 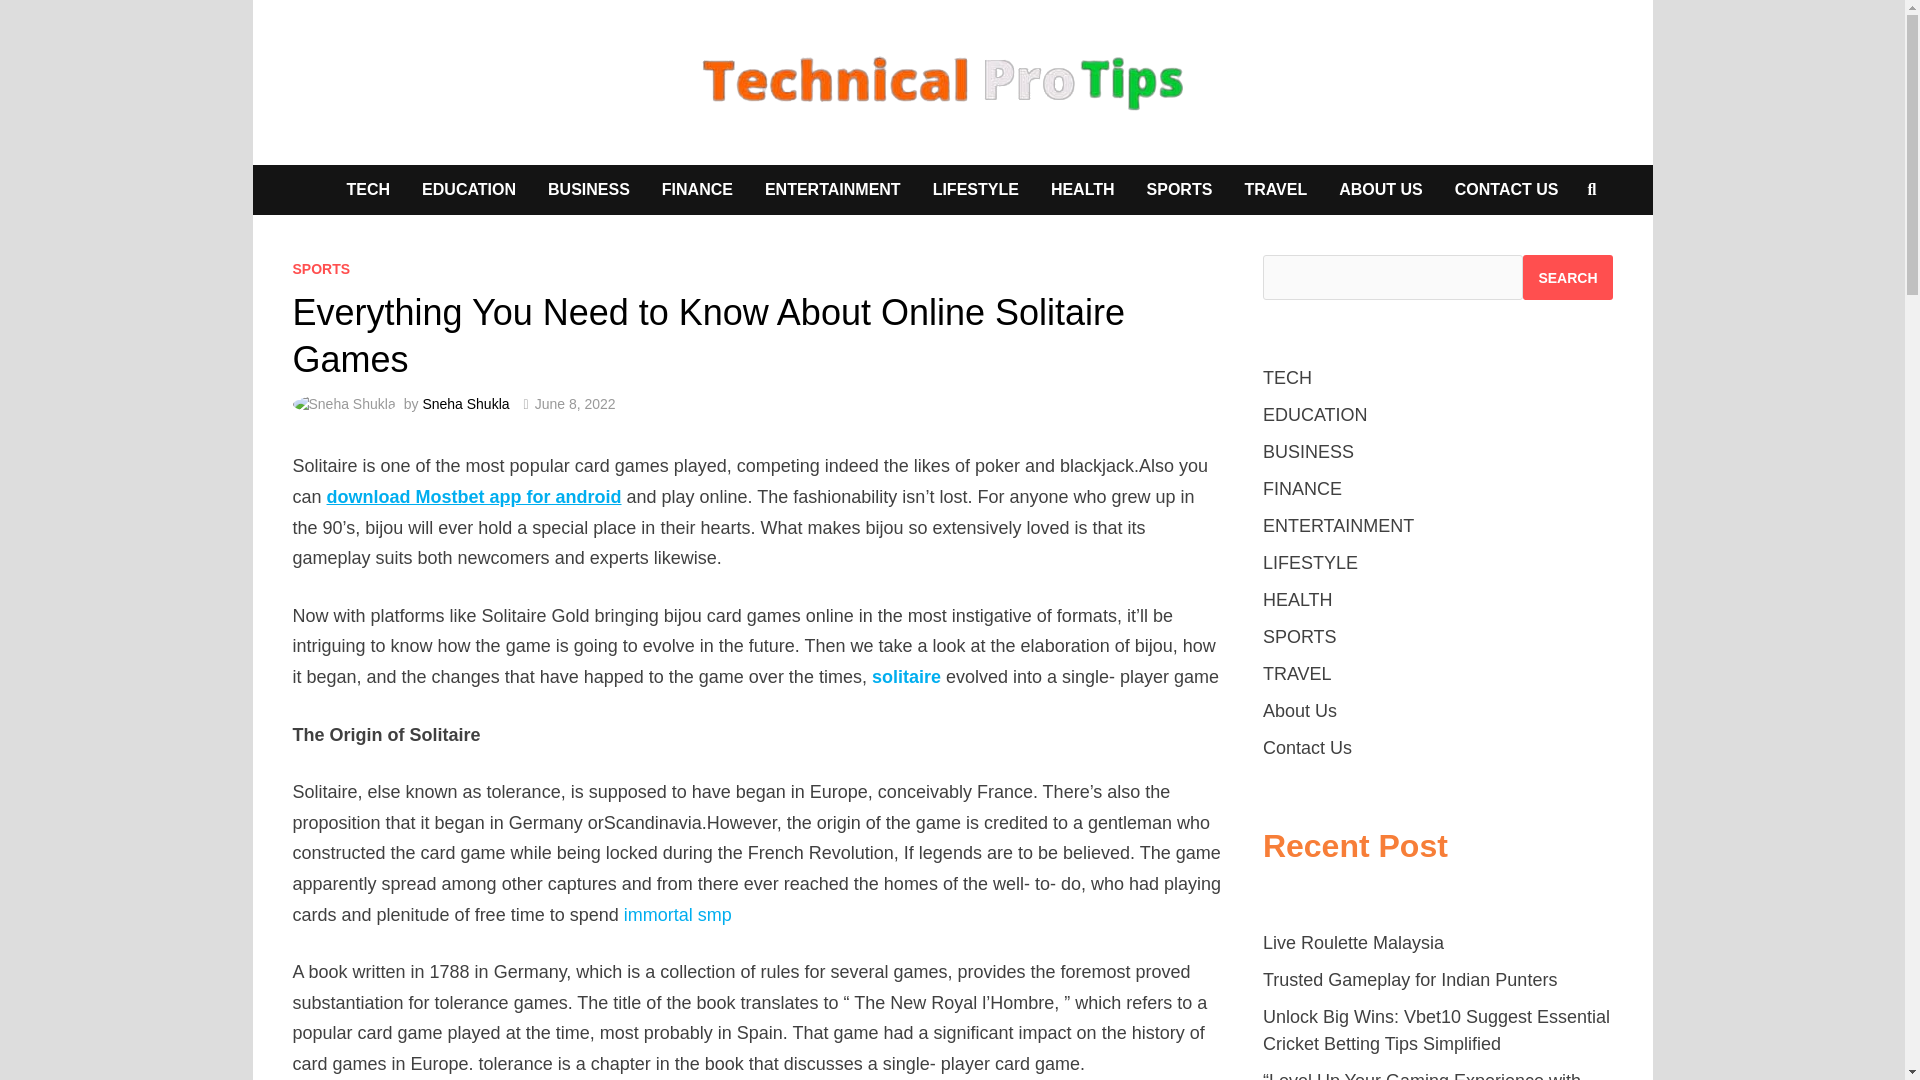 What do you see at coordinates (368, 190) in the screenshot?
I see `TECH` at bounding box center [368, 190].